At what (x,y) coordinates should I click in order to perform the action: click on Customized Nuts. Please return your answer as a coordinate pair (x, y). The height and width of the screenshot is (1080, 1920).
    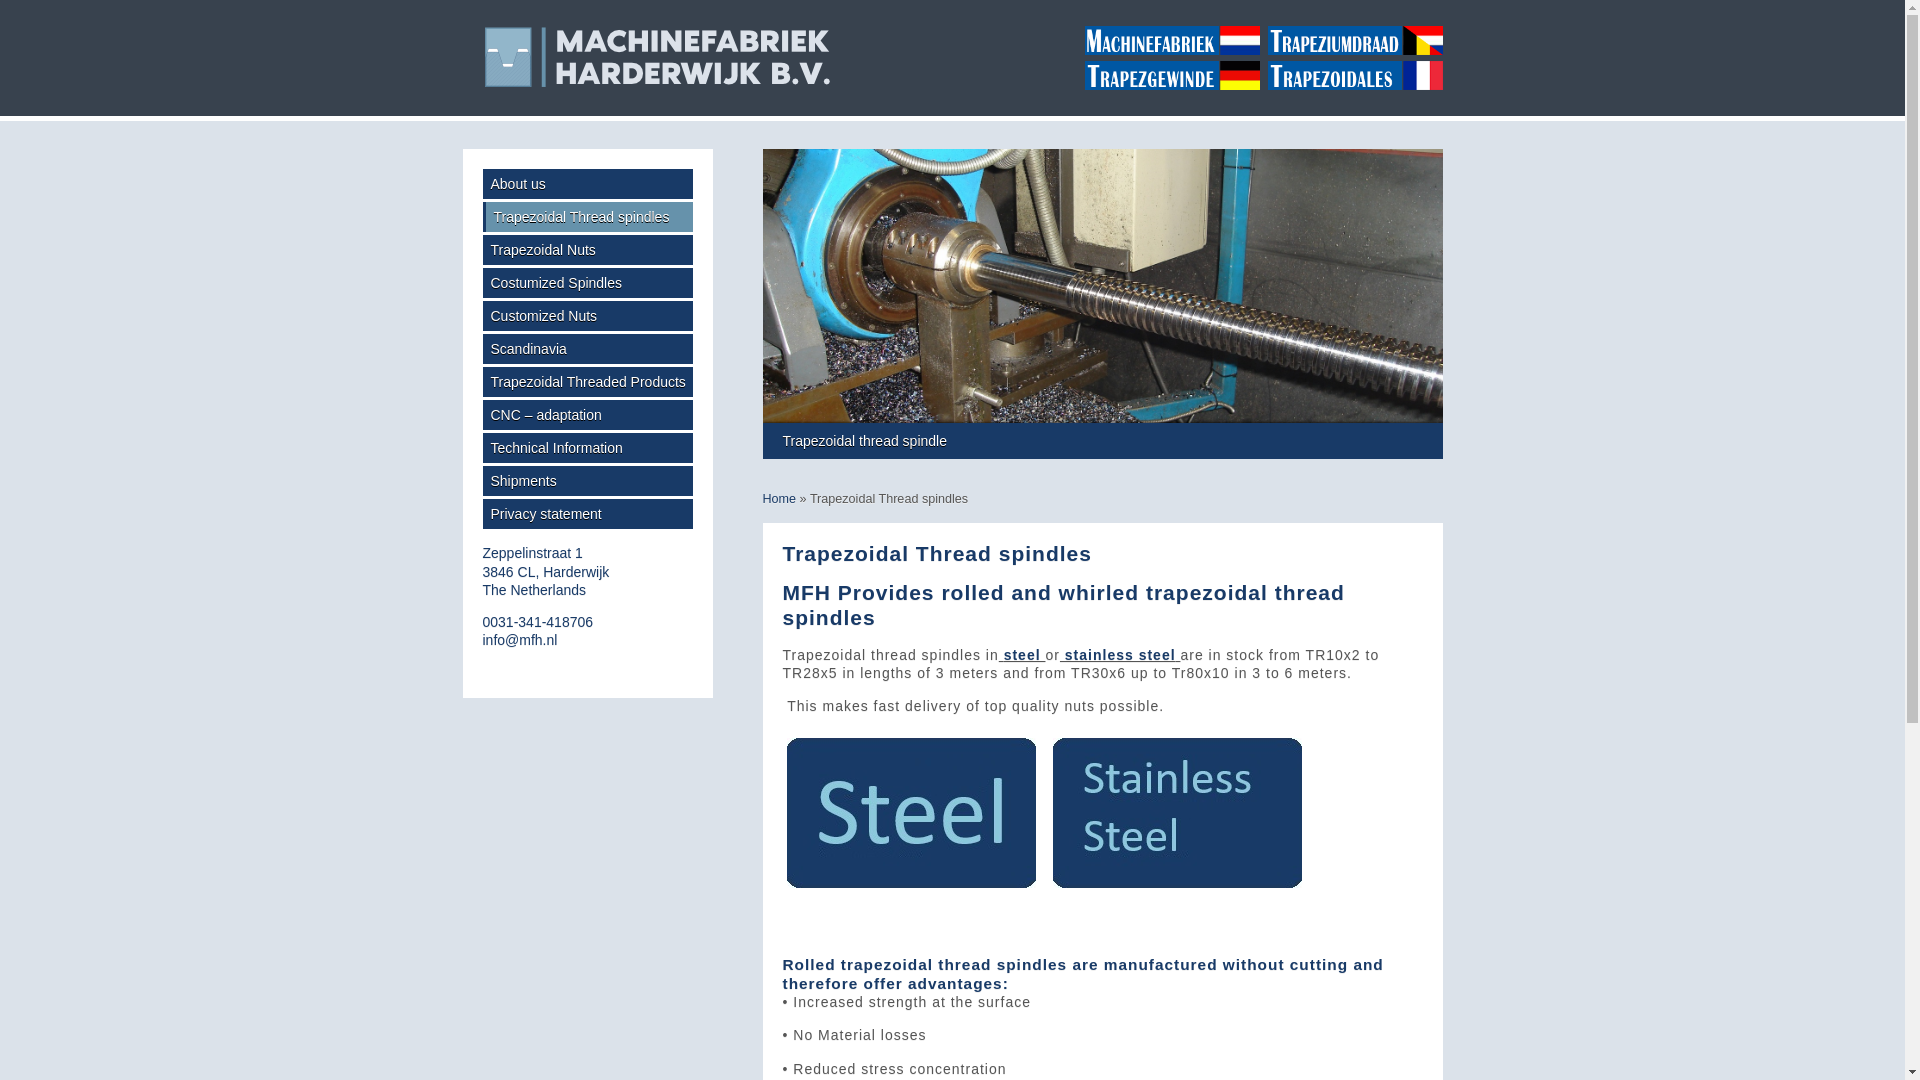
    Looking at the image, I should click on (586, 316).